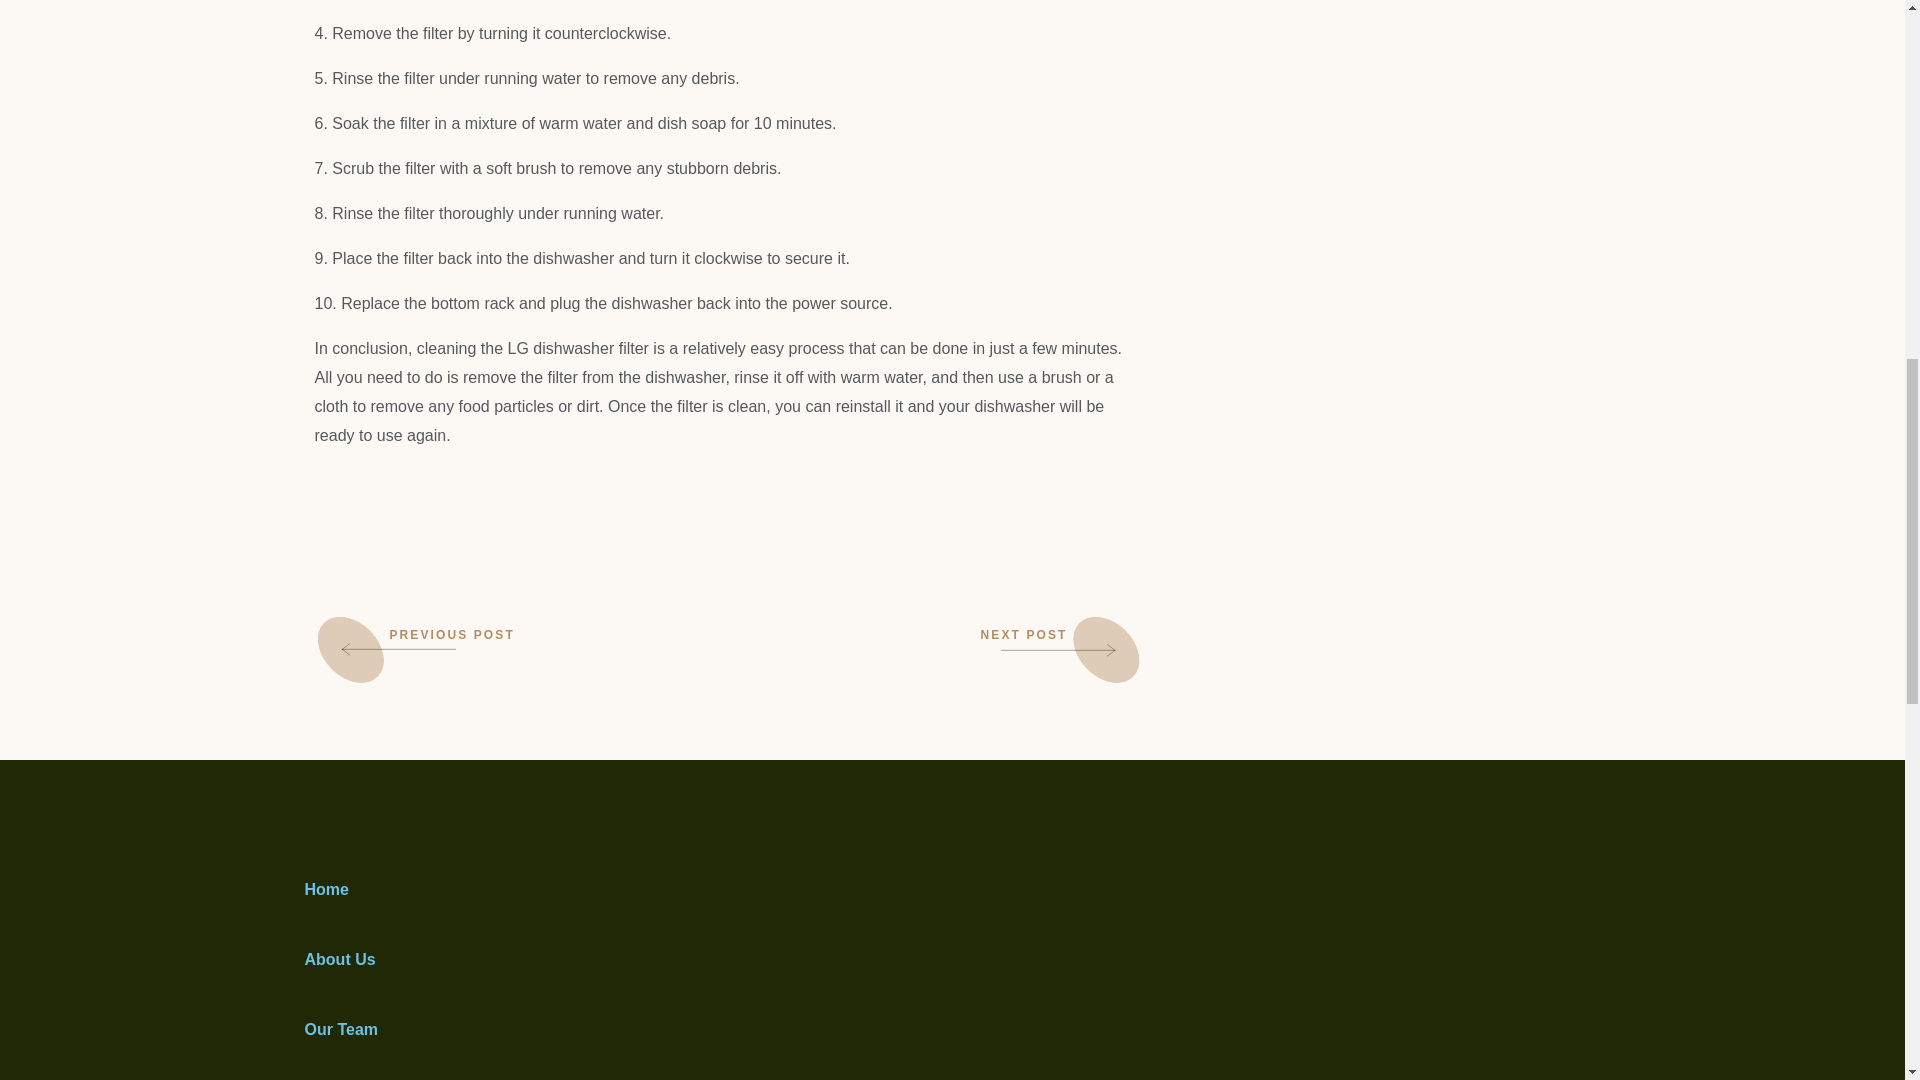 The height and width of the screenshot is (1080, 1920). What do you see at coordinates (325, 889) in the screenshot?
I see `Home` at bounding box center [325, 889].